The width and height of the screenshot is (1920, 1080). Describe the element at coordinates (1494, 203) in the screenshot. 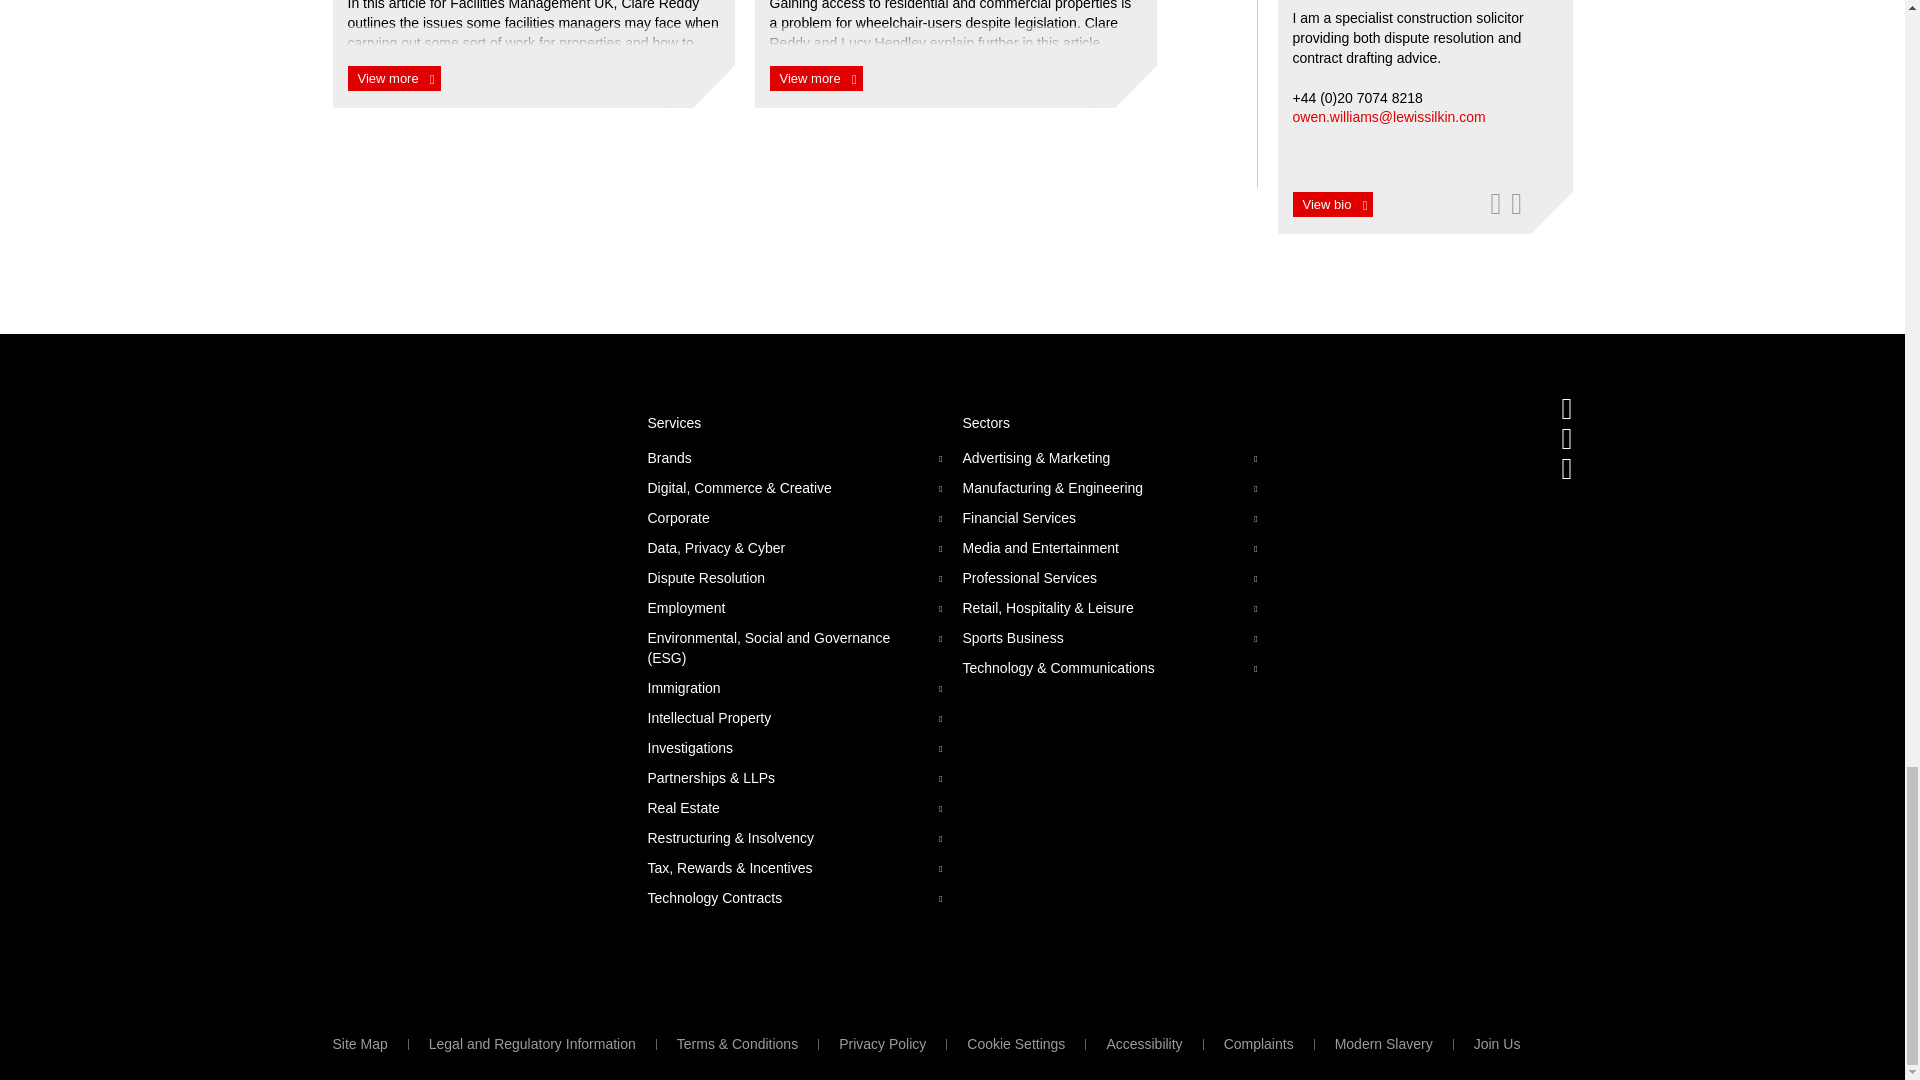

I see `Opens in a new tab` at that location.